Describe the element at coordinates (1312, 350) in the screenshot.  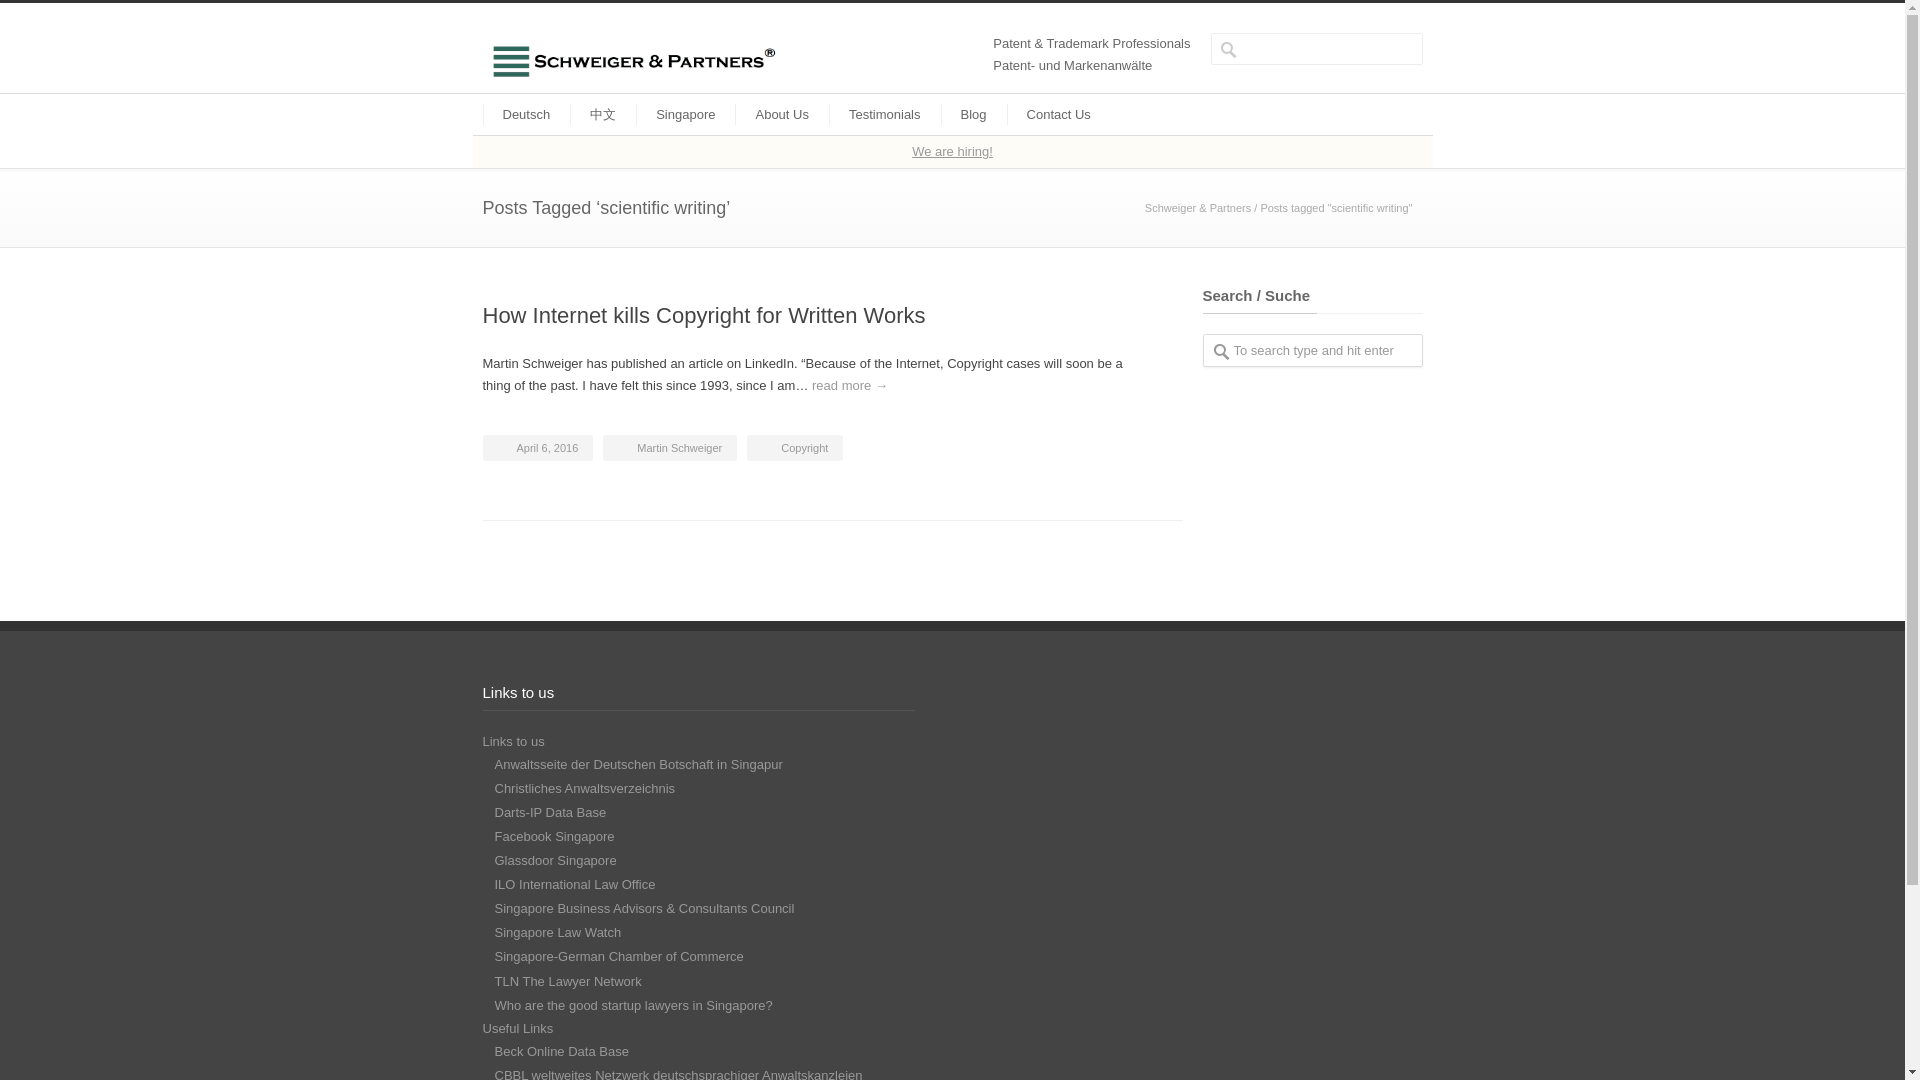
I see `To search type and hit enter` at that location.